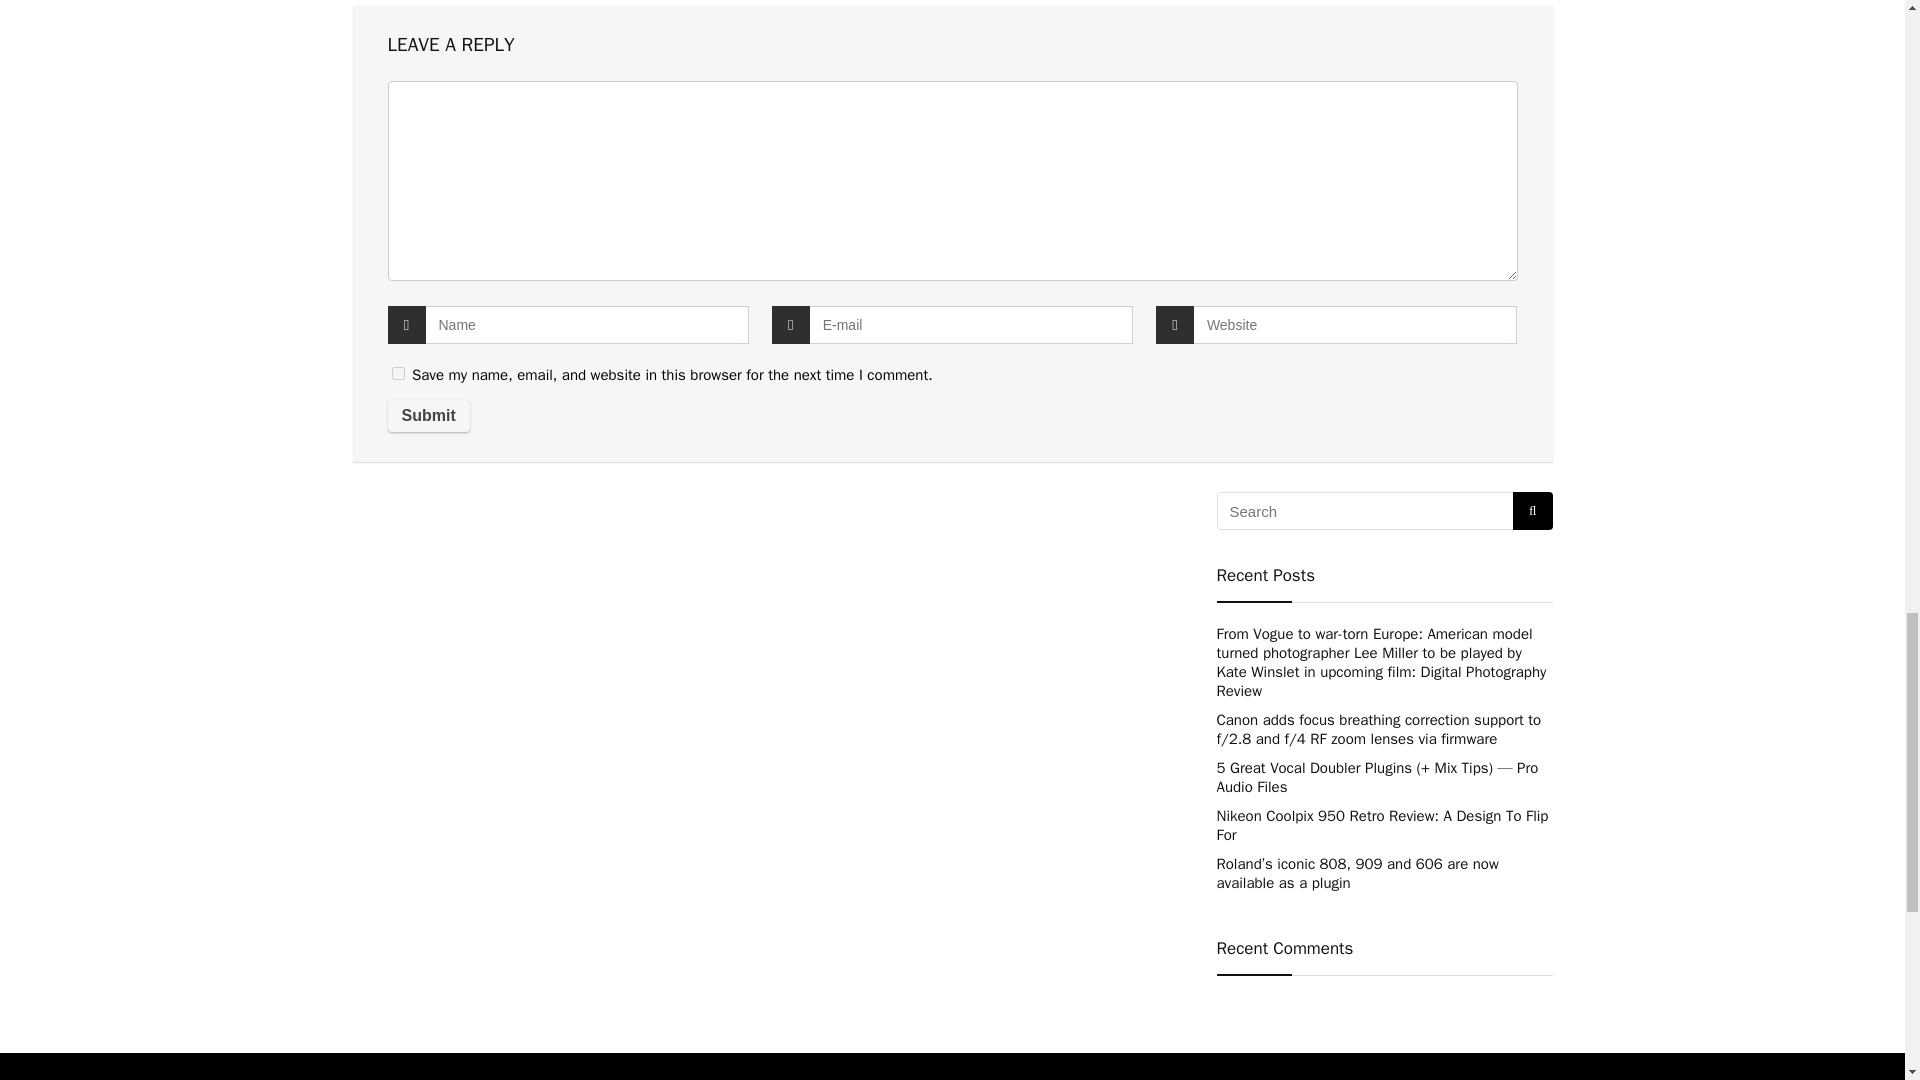 This screenshot has width=1920, height=1080. I want to click on Nikeon Coolpix 950 Retro Review: A Design To Flip For, so click(1381, 824).